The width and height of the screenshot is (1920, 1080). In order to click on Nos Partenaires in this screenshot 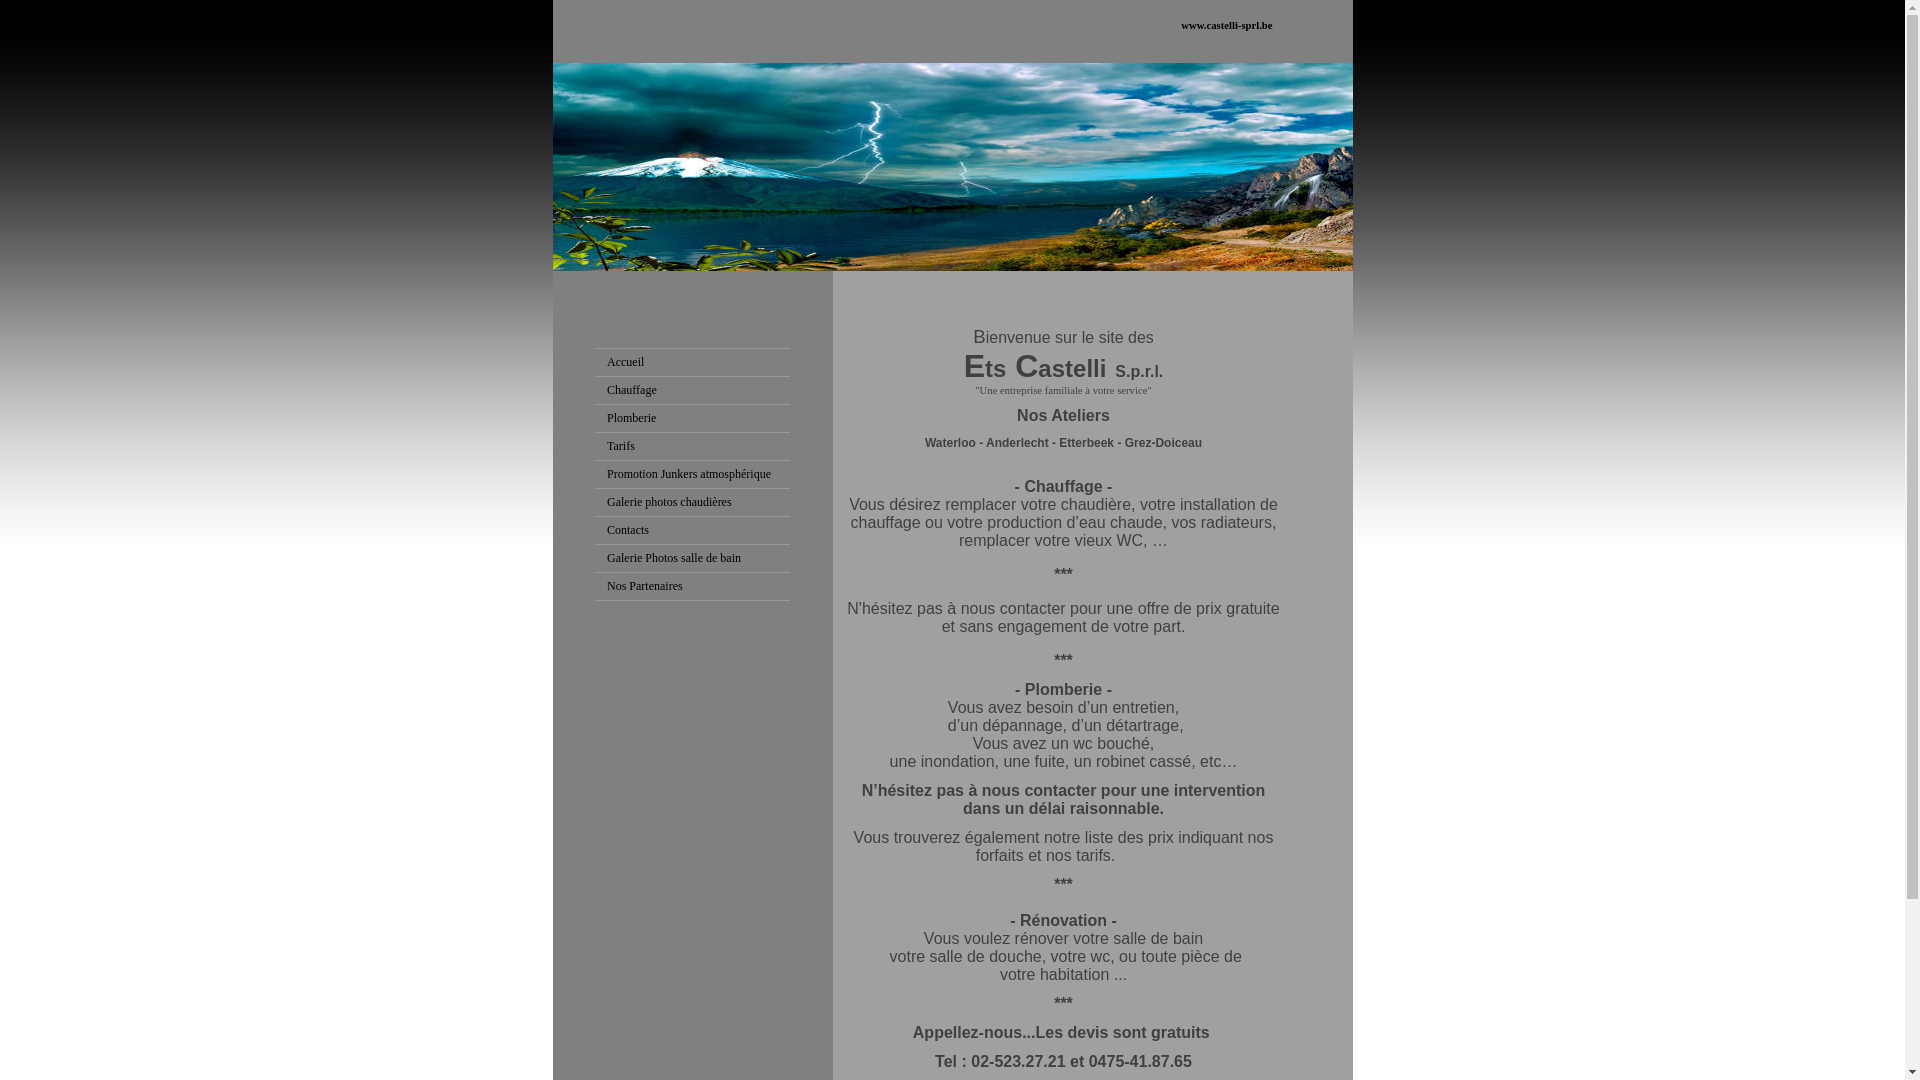, I will do `click(645, 586)`.